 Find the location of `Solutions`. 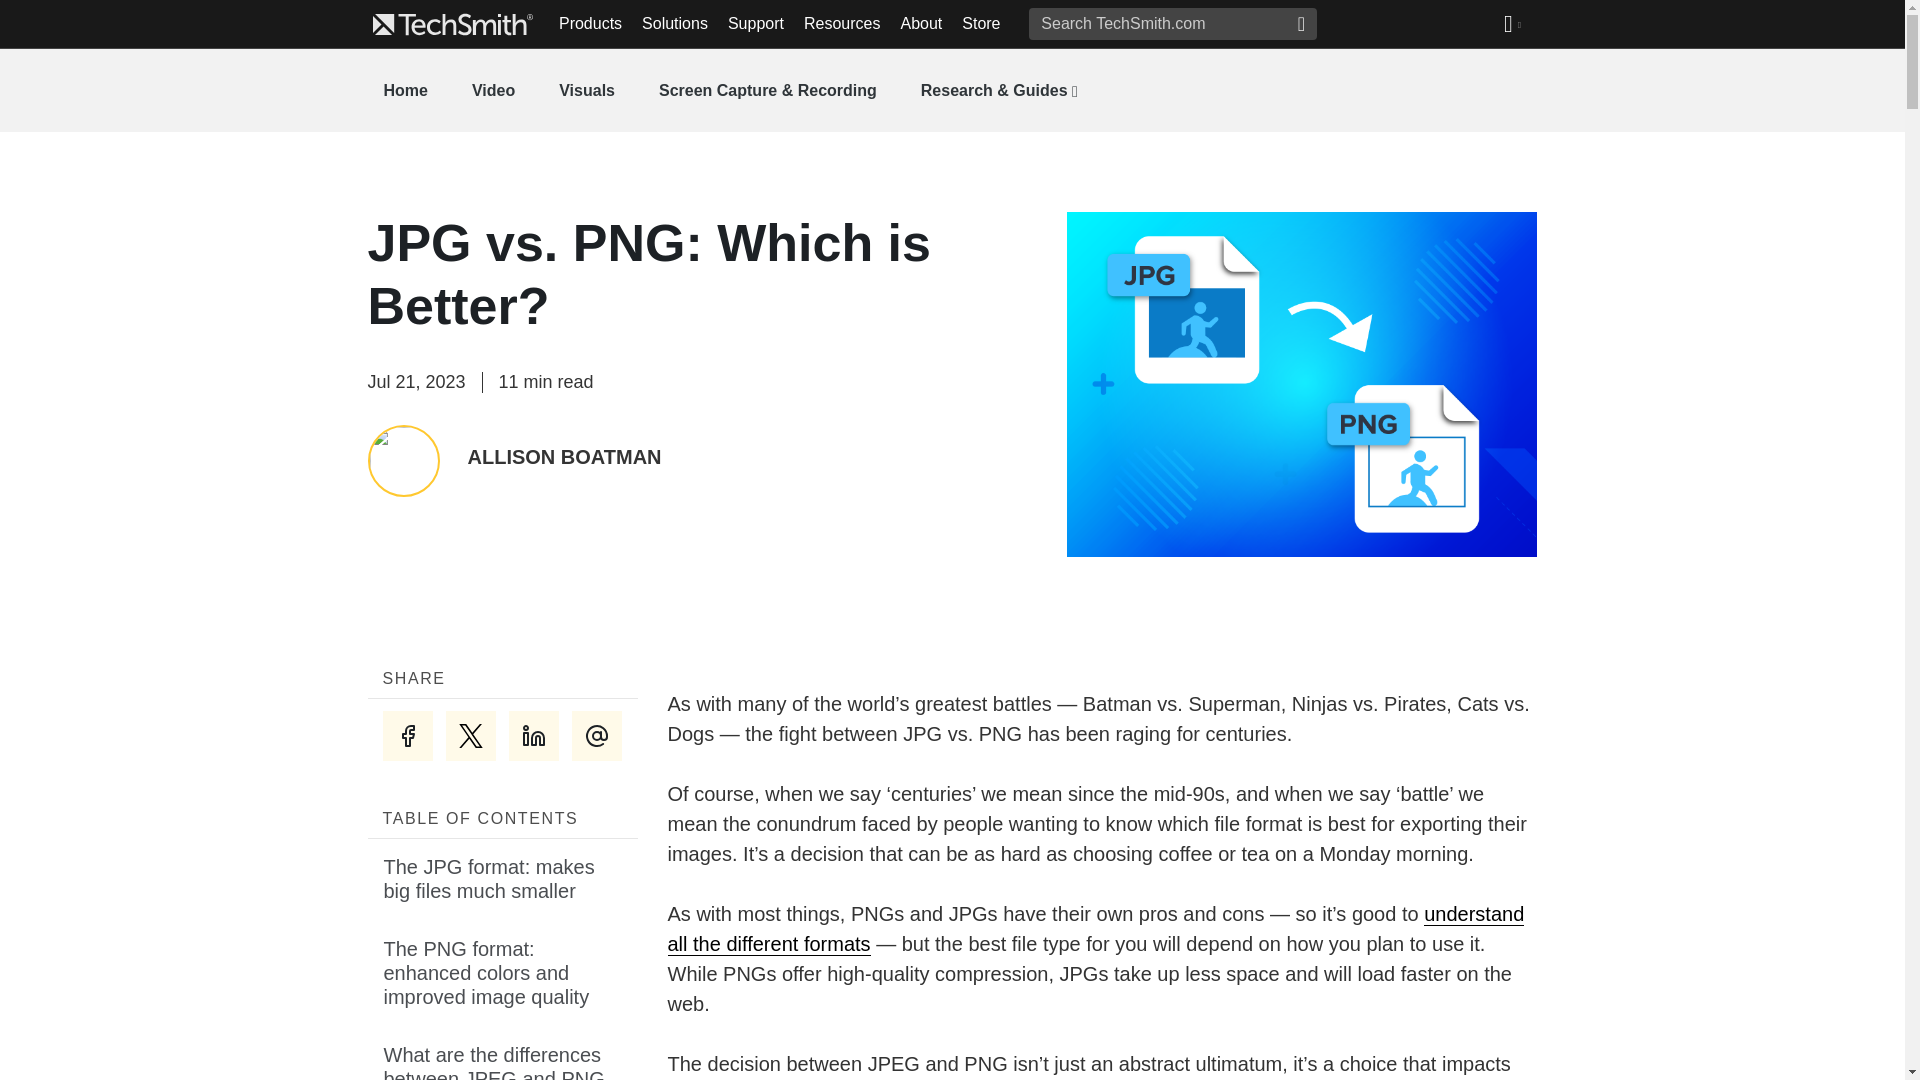

Solutions is located at coordinates (674, 24).